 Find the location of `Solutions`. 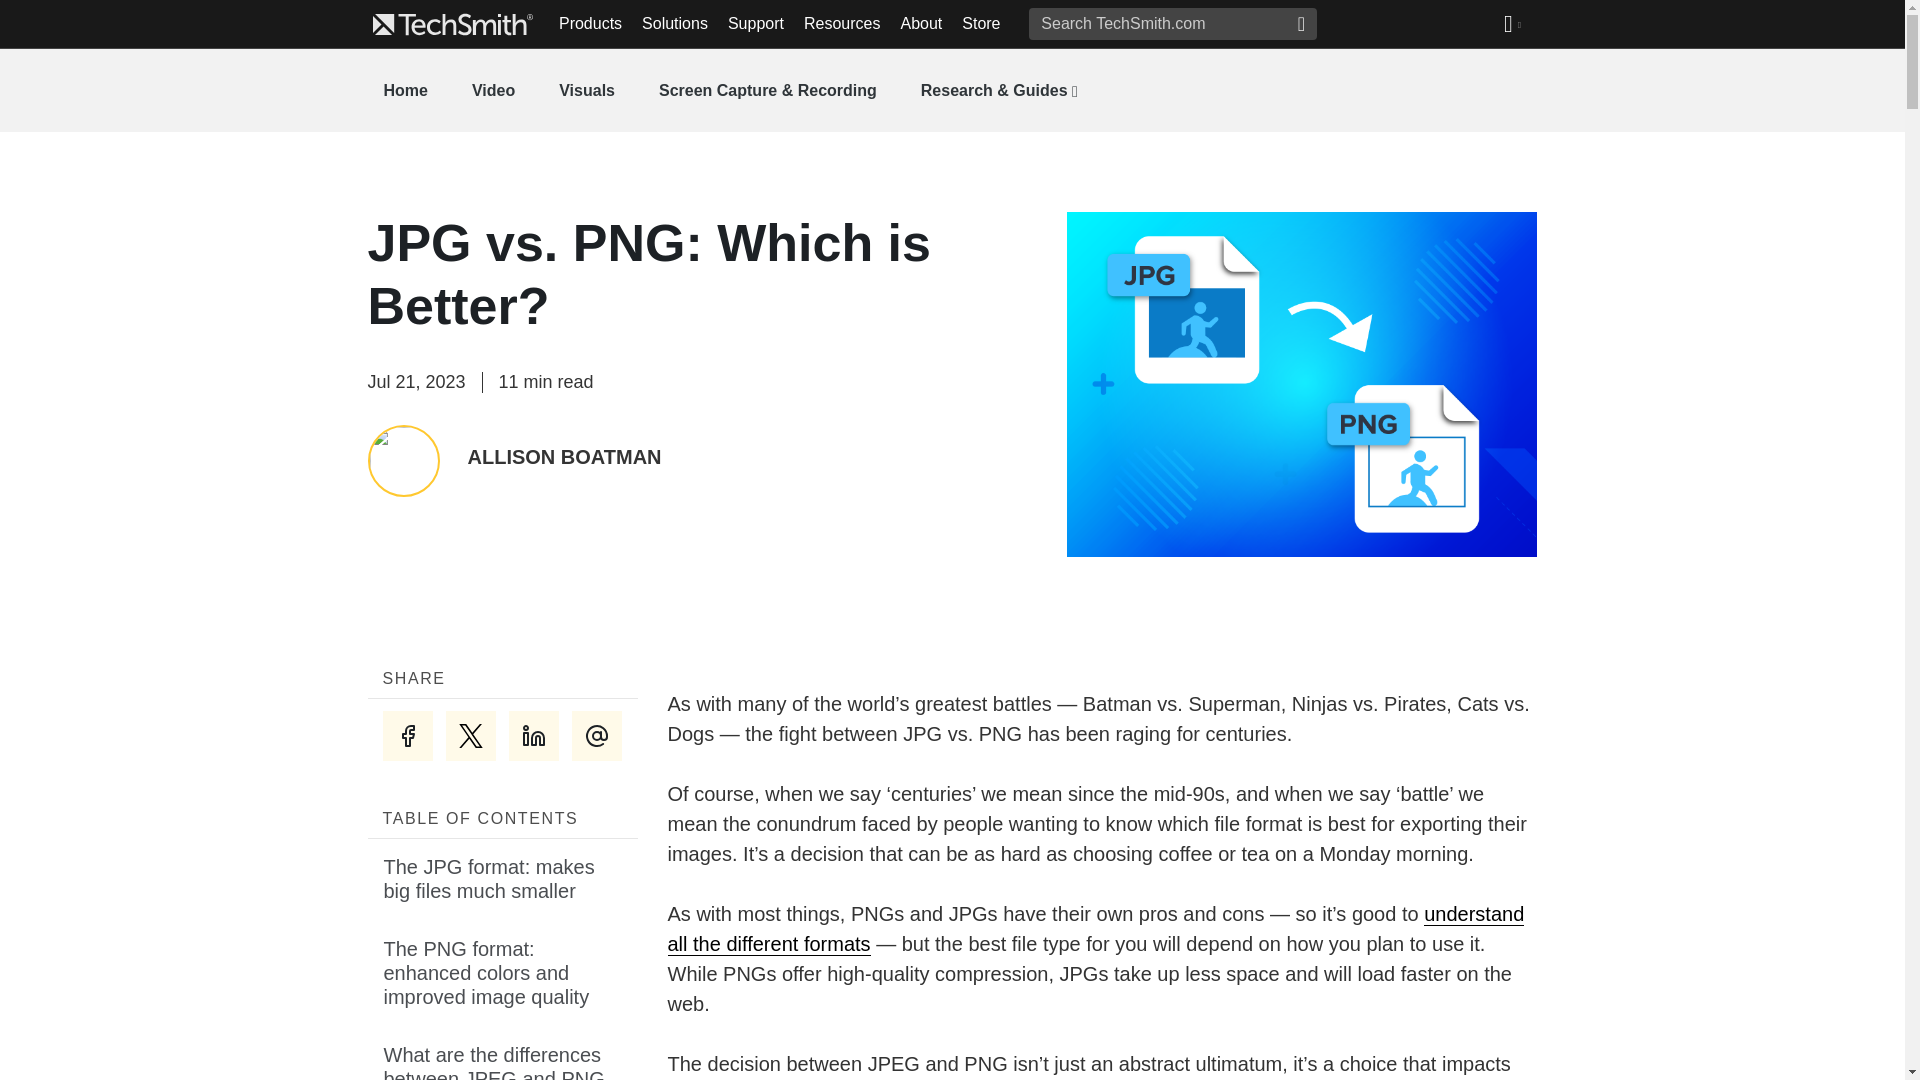

Solutions is located at coordinates (674, 24).